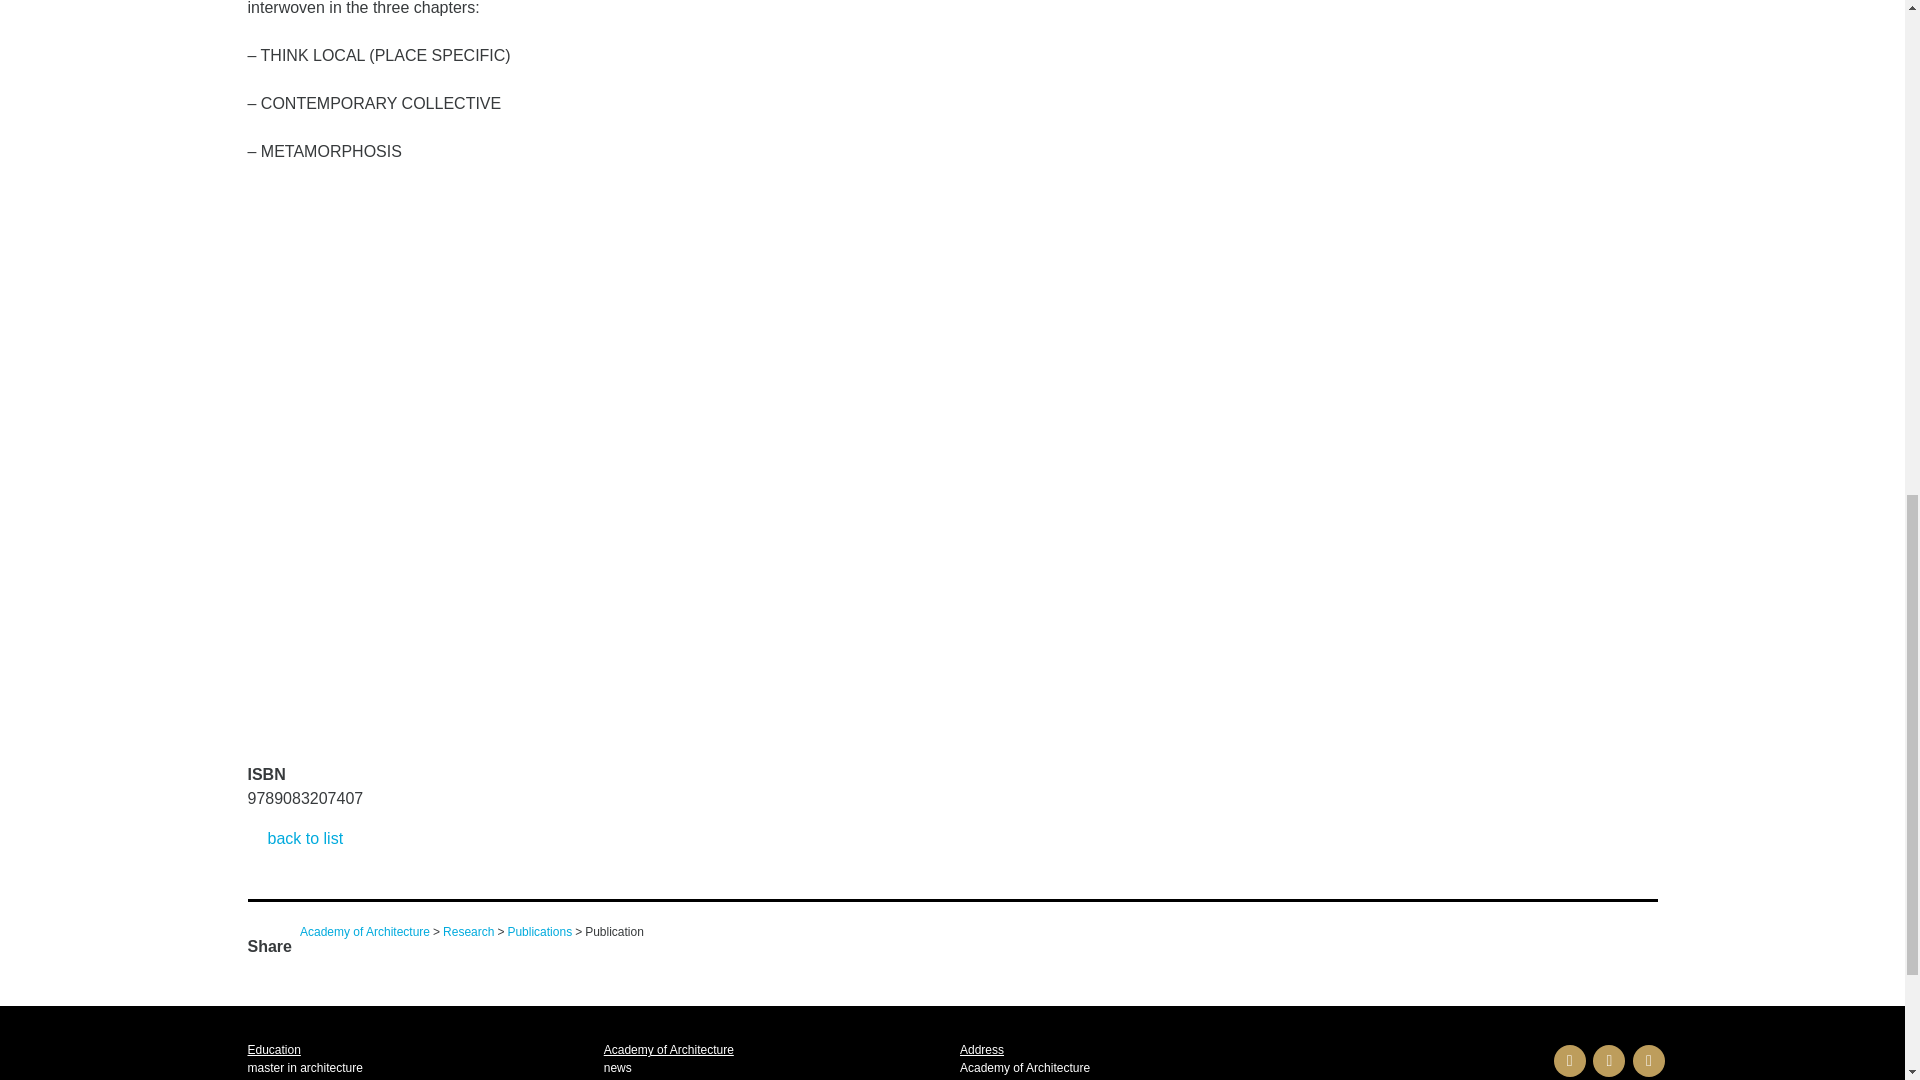 This screenshot has width=1920, height=1080. Describe the element at coordinates (468, 931) in the screenshot. I see `Research` at that location.